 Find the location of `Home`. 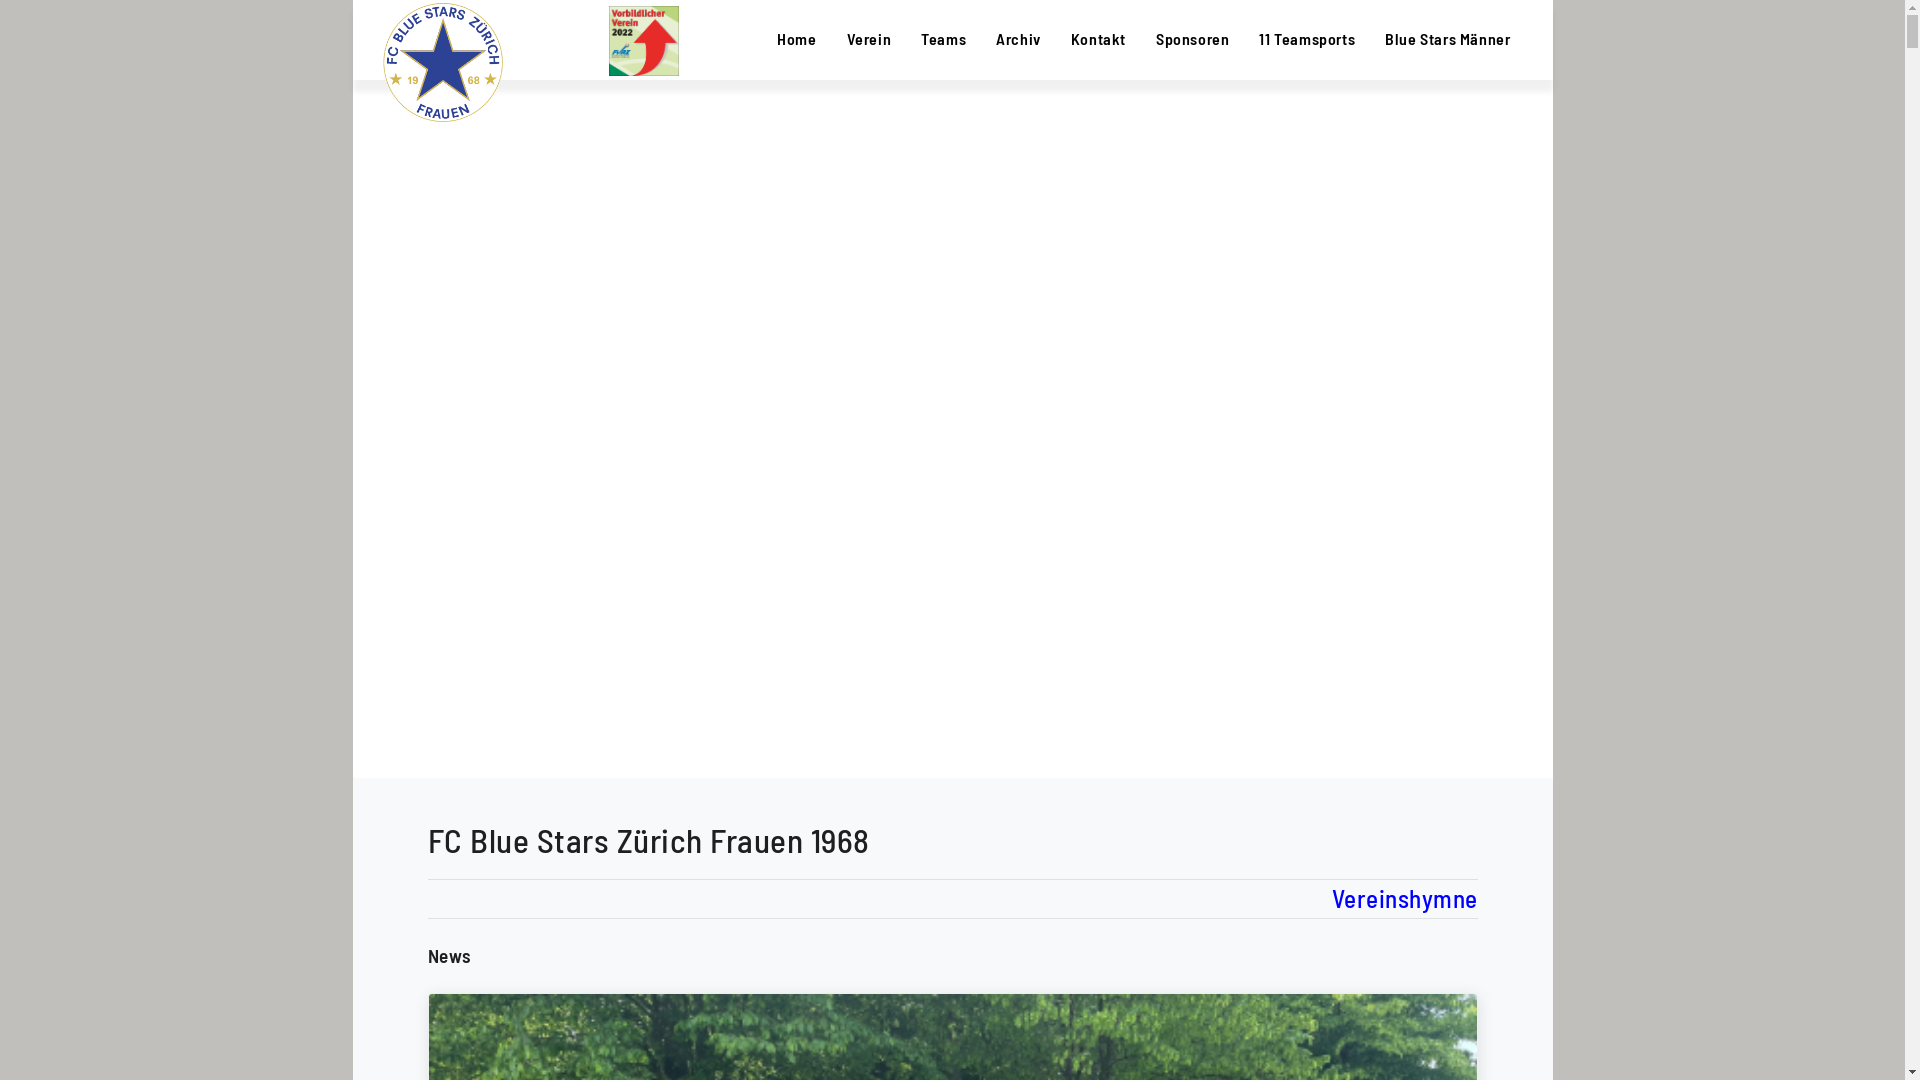

Home is located at coordinates (796, 38).